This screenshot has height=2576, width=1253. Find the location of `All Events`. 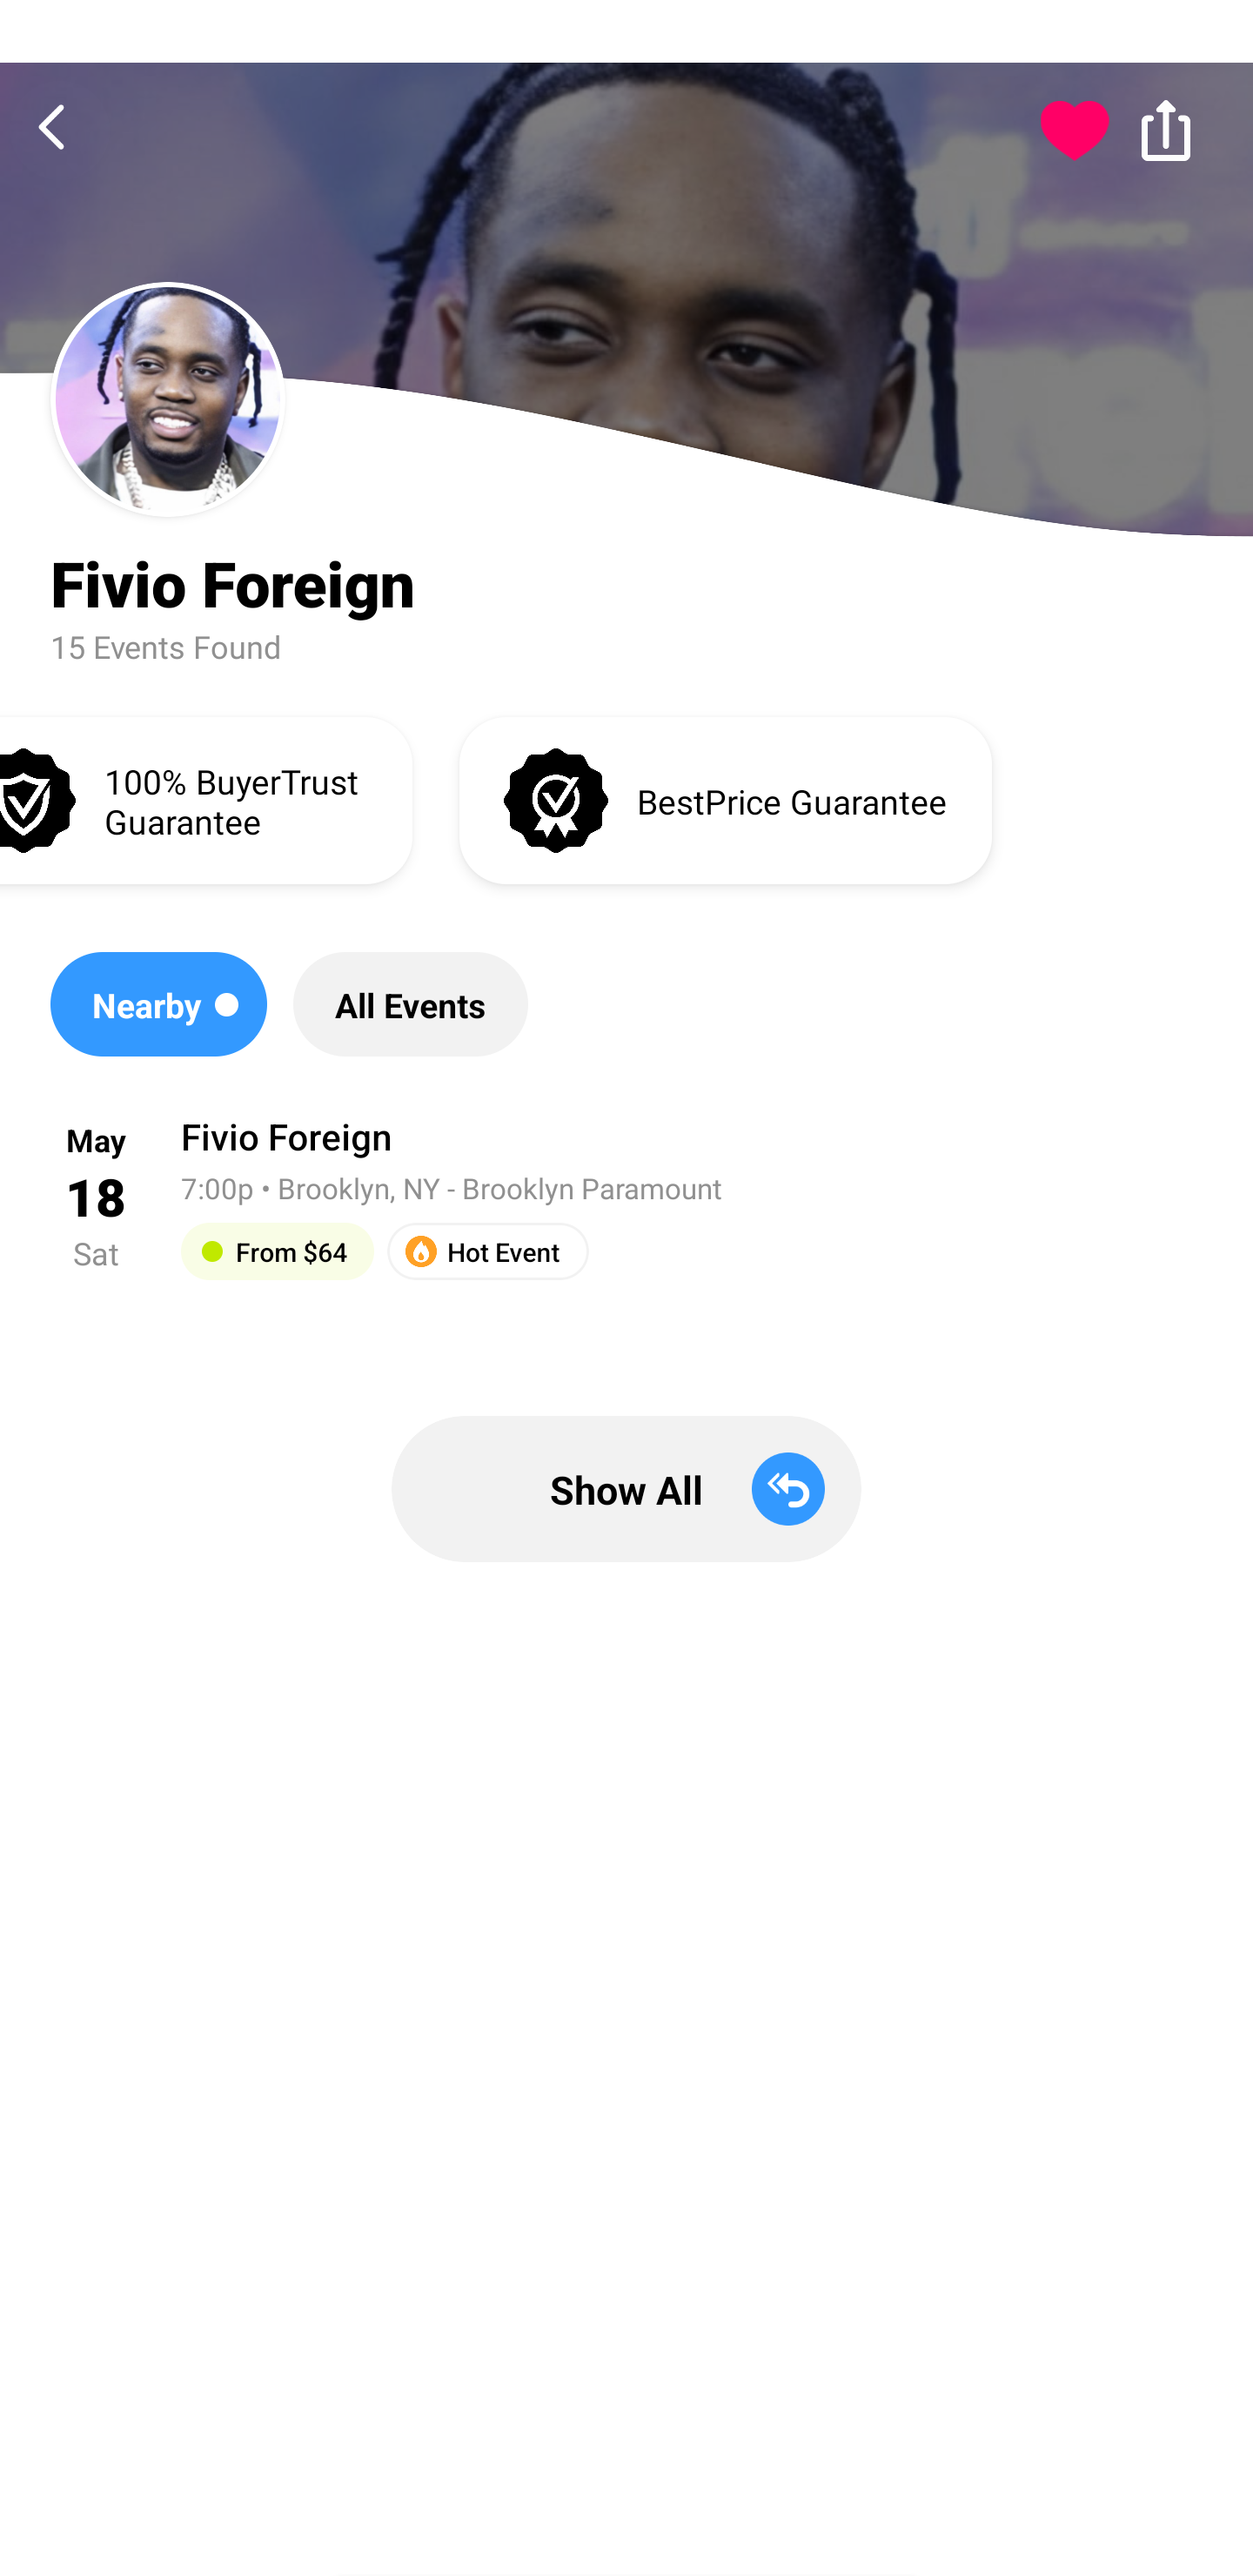

All Events is located at coordinates (411, 1004).